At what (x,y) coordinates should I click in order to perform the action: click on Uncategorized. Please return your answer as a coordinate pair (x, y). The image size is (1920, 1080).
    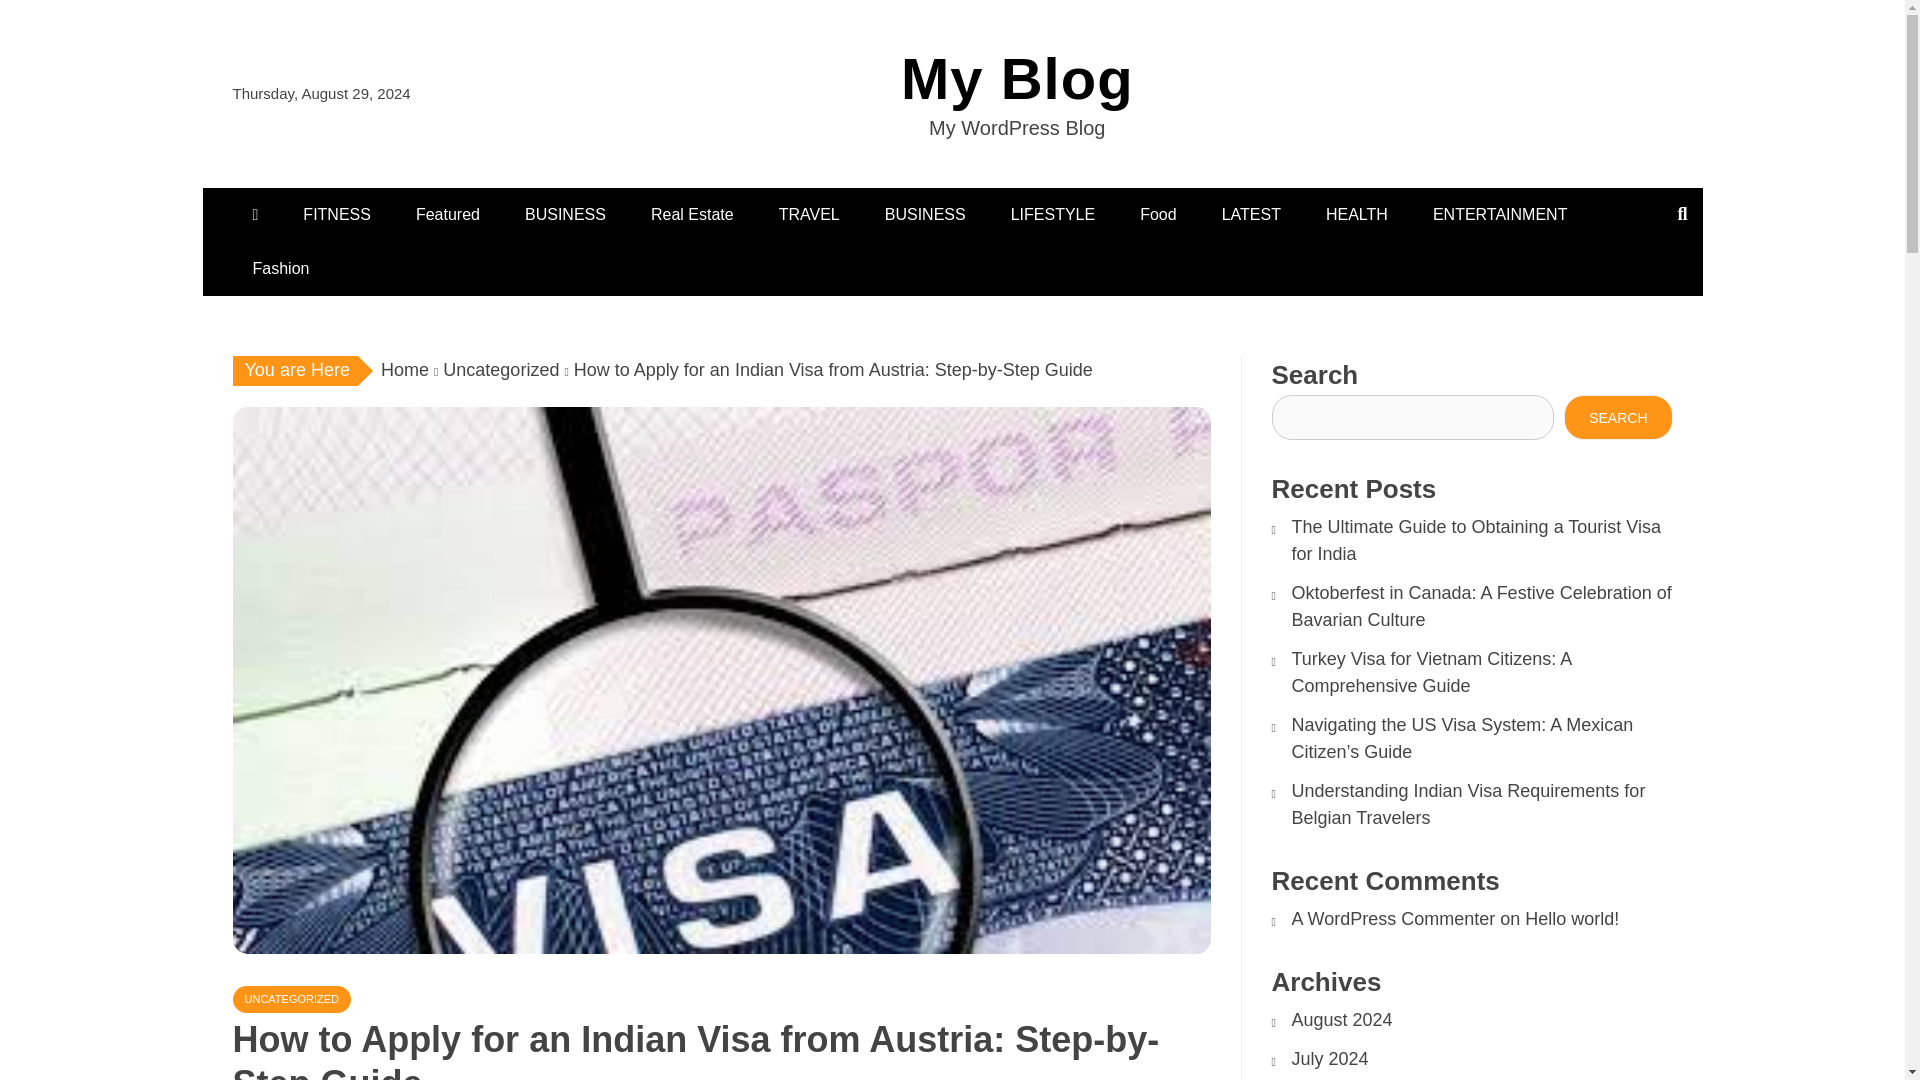
    Looking at the image, I should click on (500, 370).